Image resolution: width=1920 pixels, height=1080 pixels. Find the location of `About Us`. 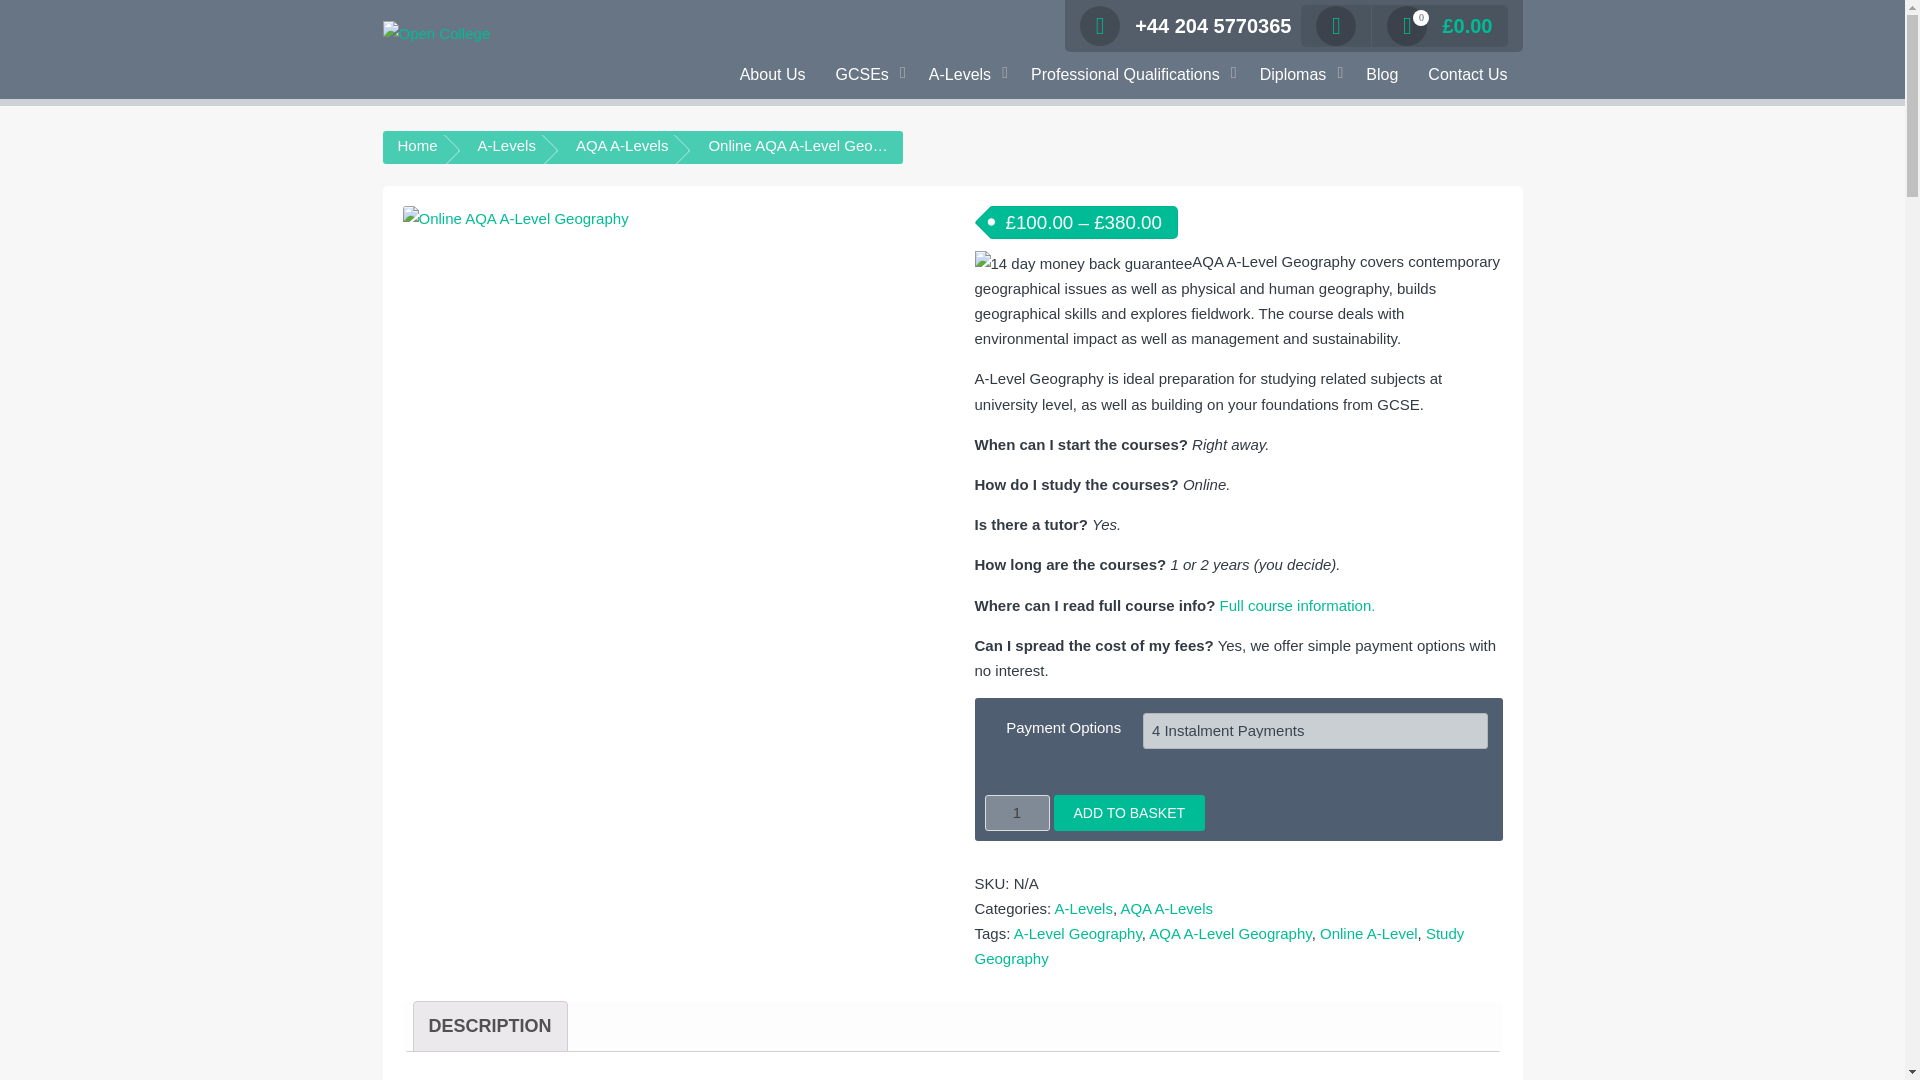

About Us is located at coordinates (773, 75).